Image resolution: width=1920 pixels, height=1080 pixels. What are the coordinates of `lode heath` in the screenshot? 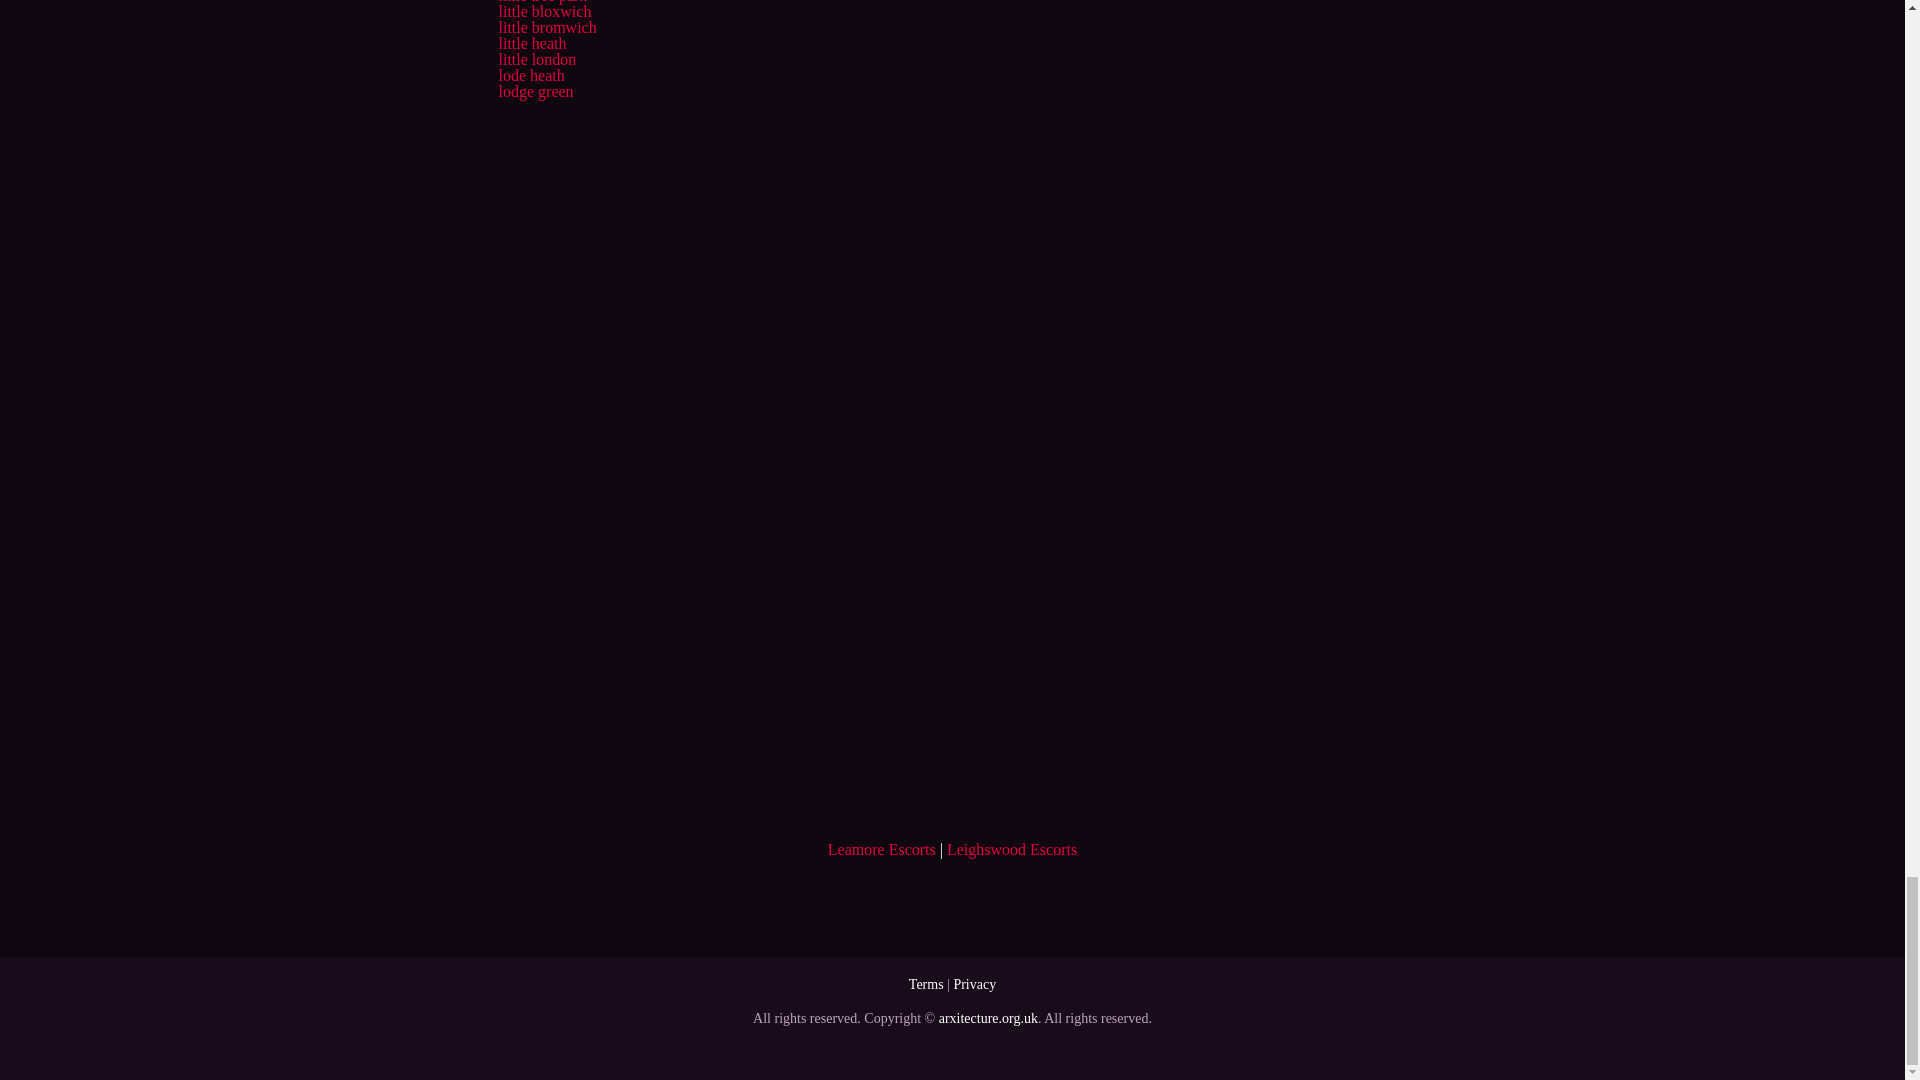 It's located at (530, 75).